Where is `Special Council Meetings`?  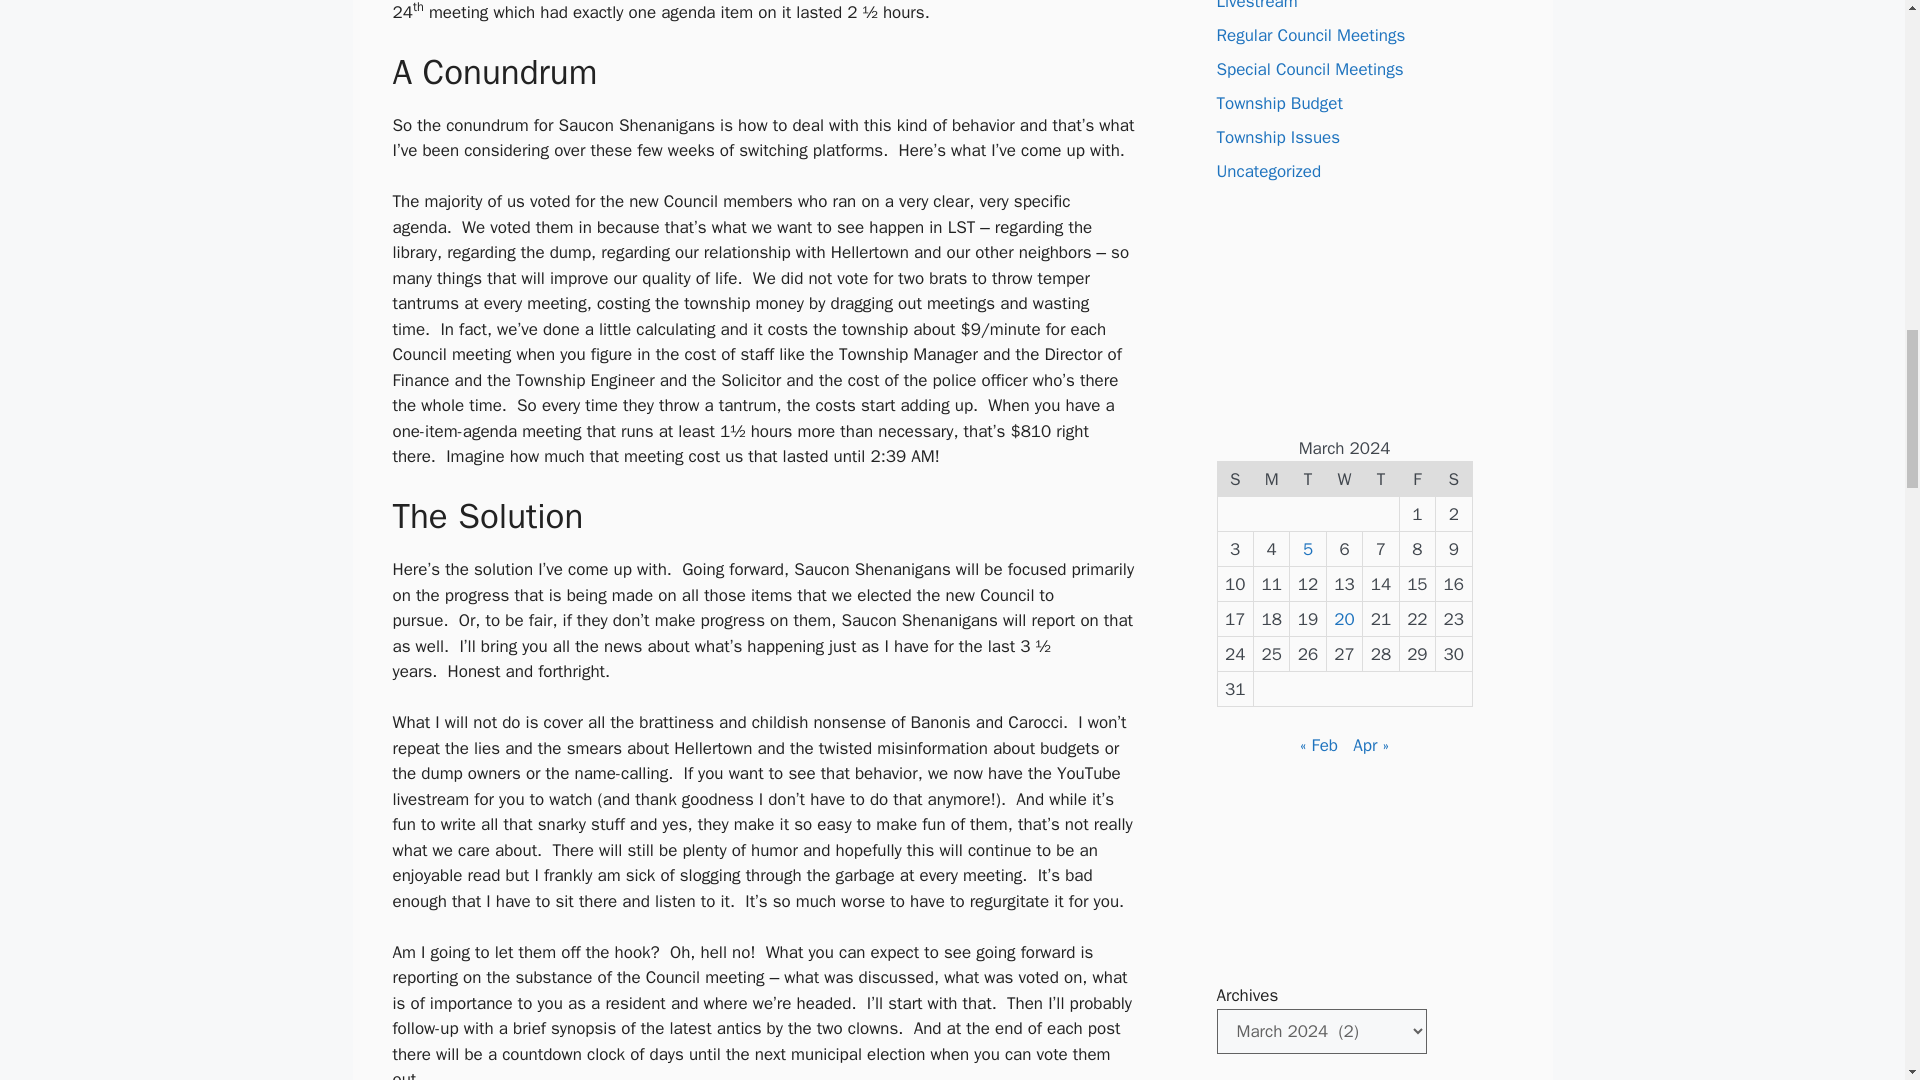
Special Council Meetings is located at coordinates (1309, 69).